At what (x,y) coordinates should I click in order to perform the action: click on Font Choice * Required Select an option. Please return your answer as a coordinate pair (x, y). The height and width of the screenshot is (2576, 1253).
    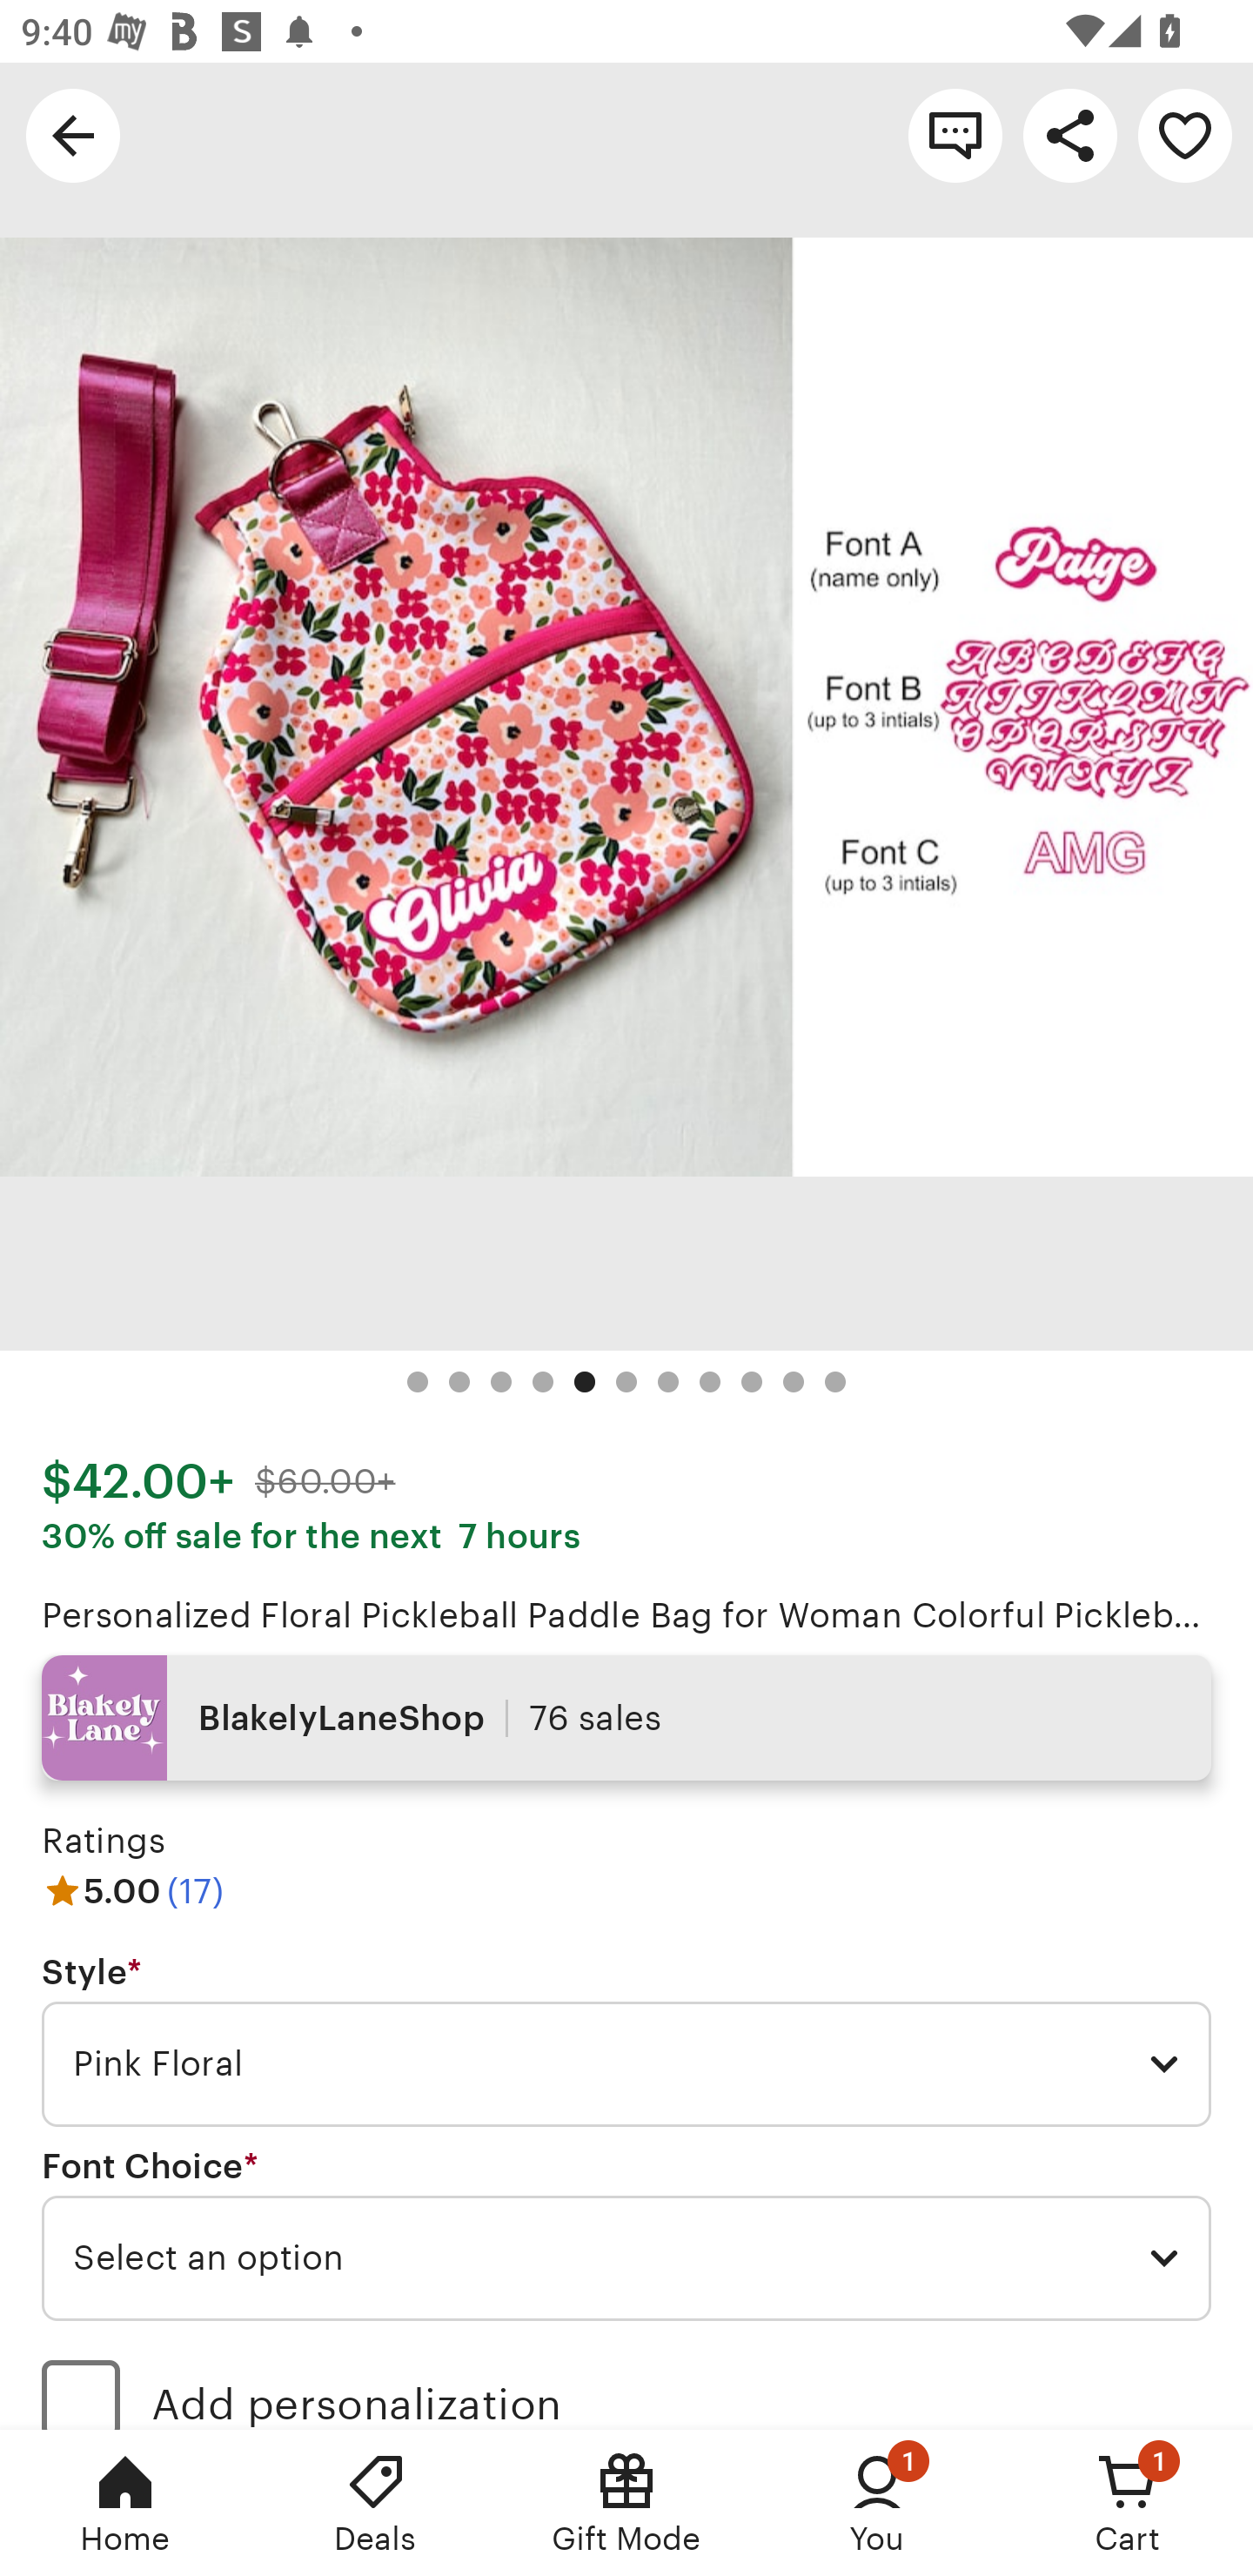
    Looking at the image, I should click on (626, 2234).